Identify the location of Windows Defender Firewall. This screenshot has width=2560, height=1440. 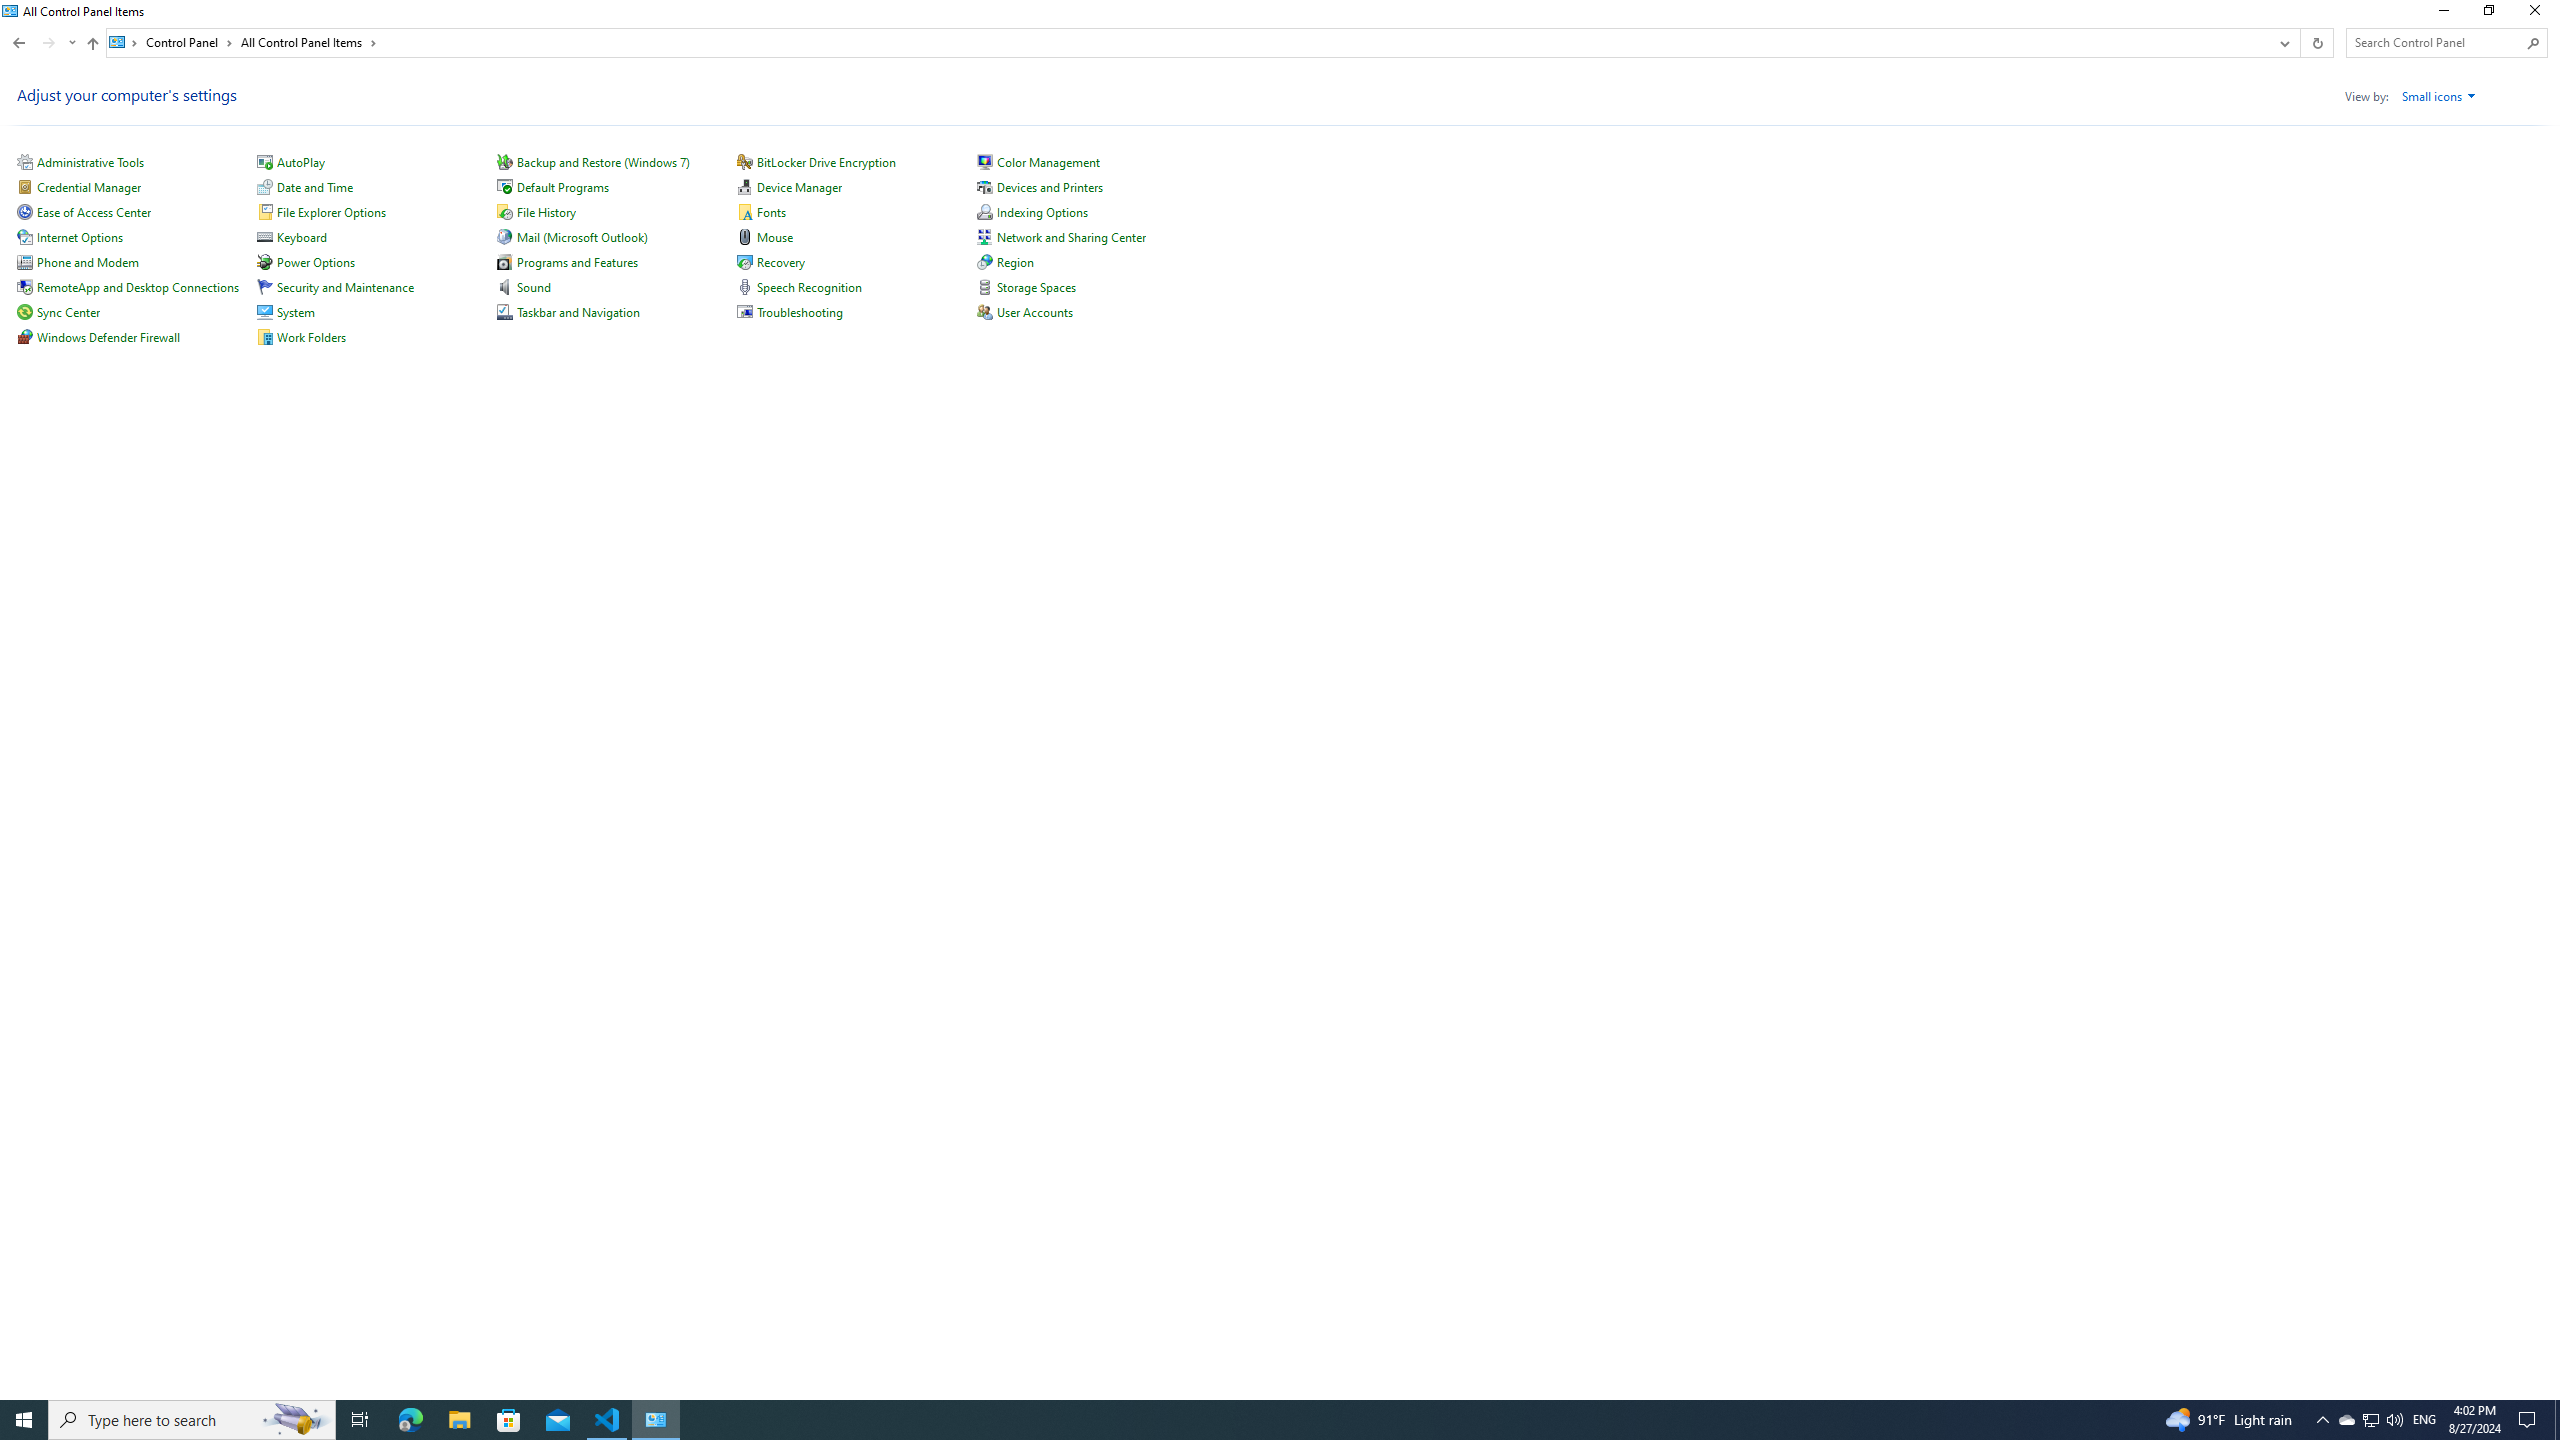
(108, 337).